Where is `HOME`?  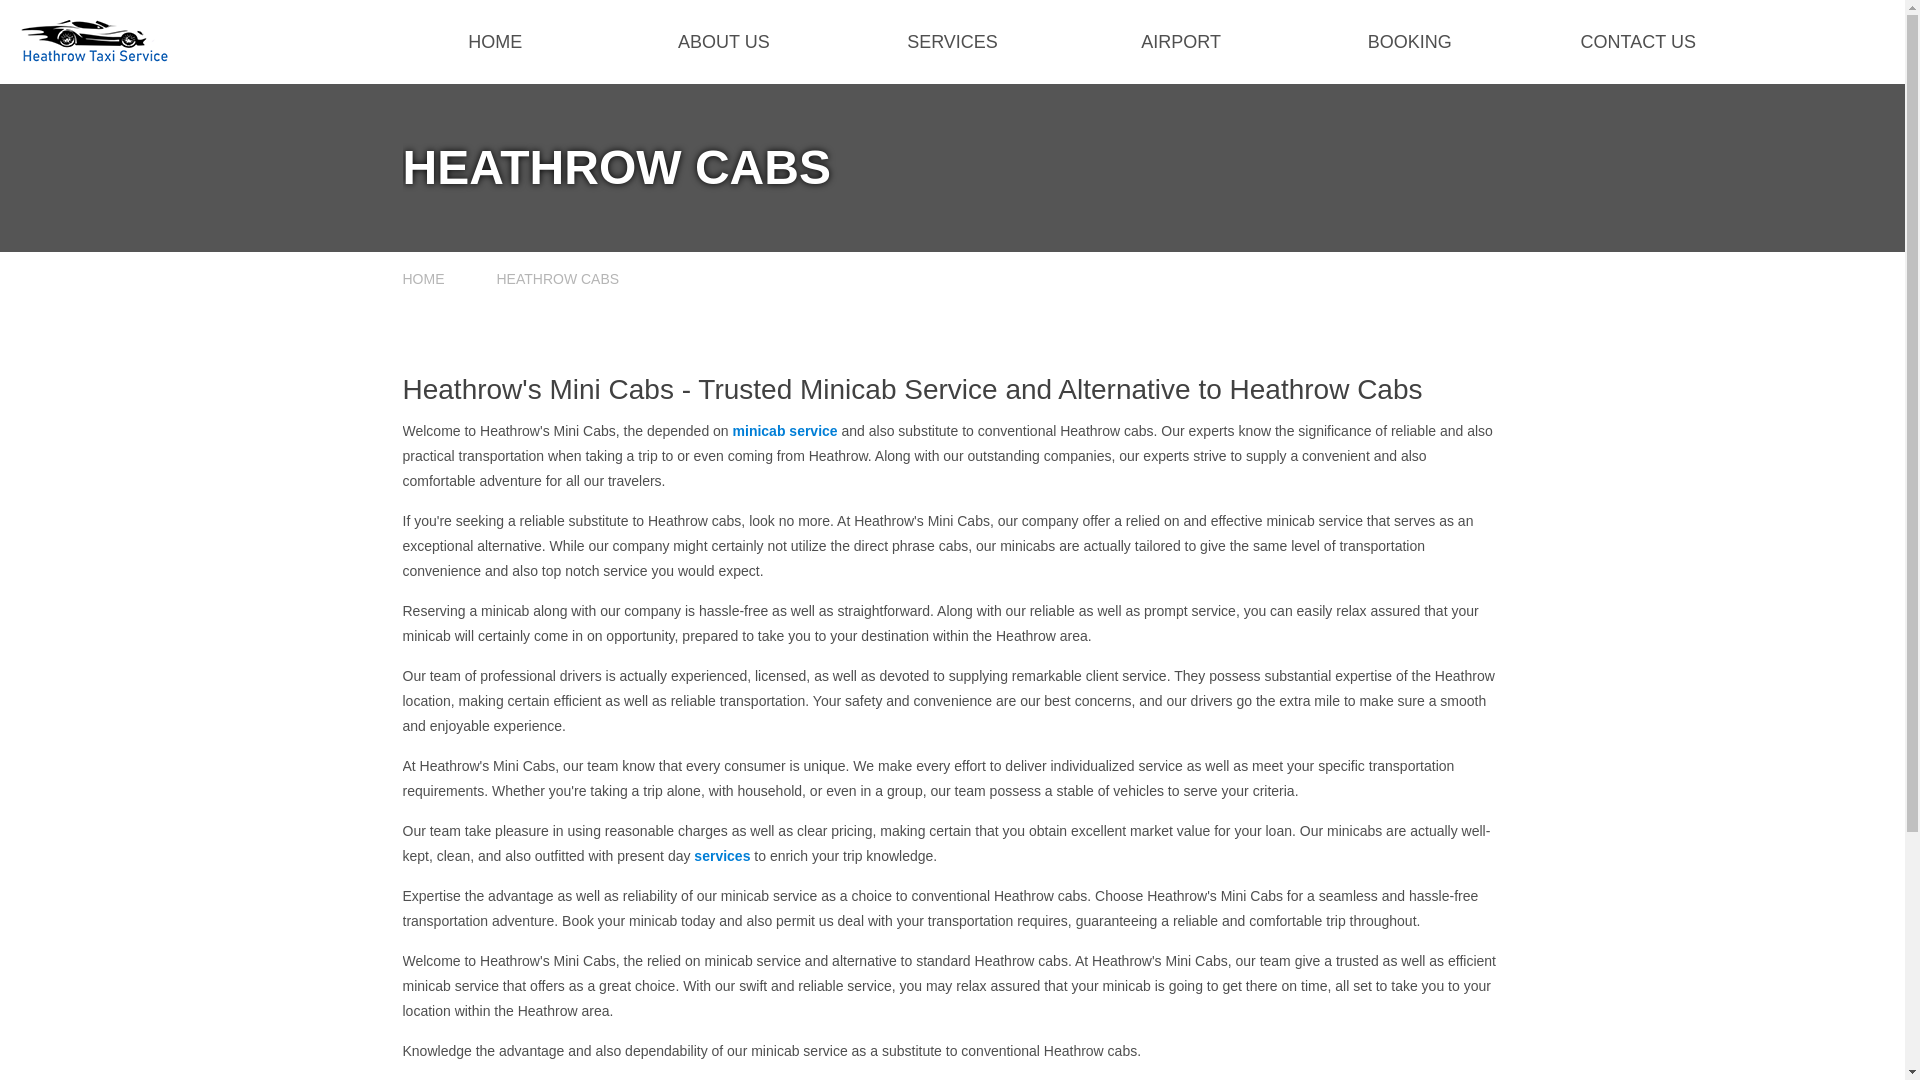
HOME is located at coordinates (438, 279).